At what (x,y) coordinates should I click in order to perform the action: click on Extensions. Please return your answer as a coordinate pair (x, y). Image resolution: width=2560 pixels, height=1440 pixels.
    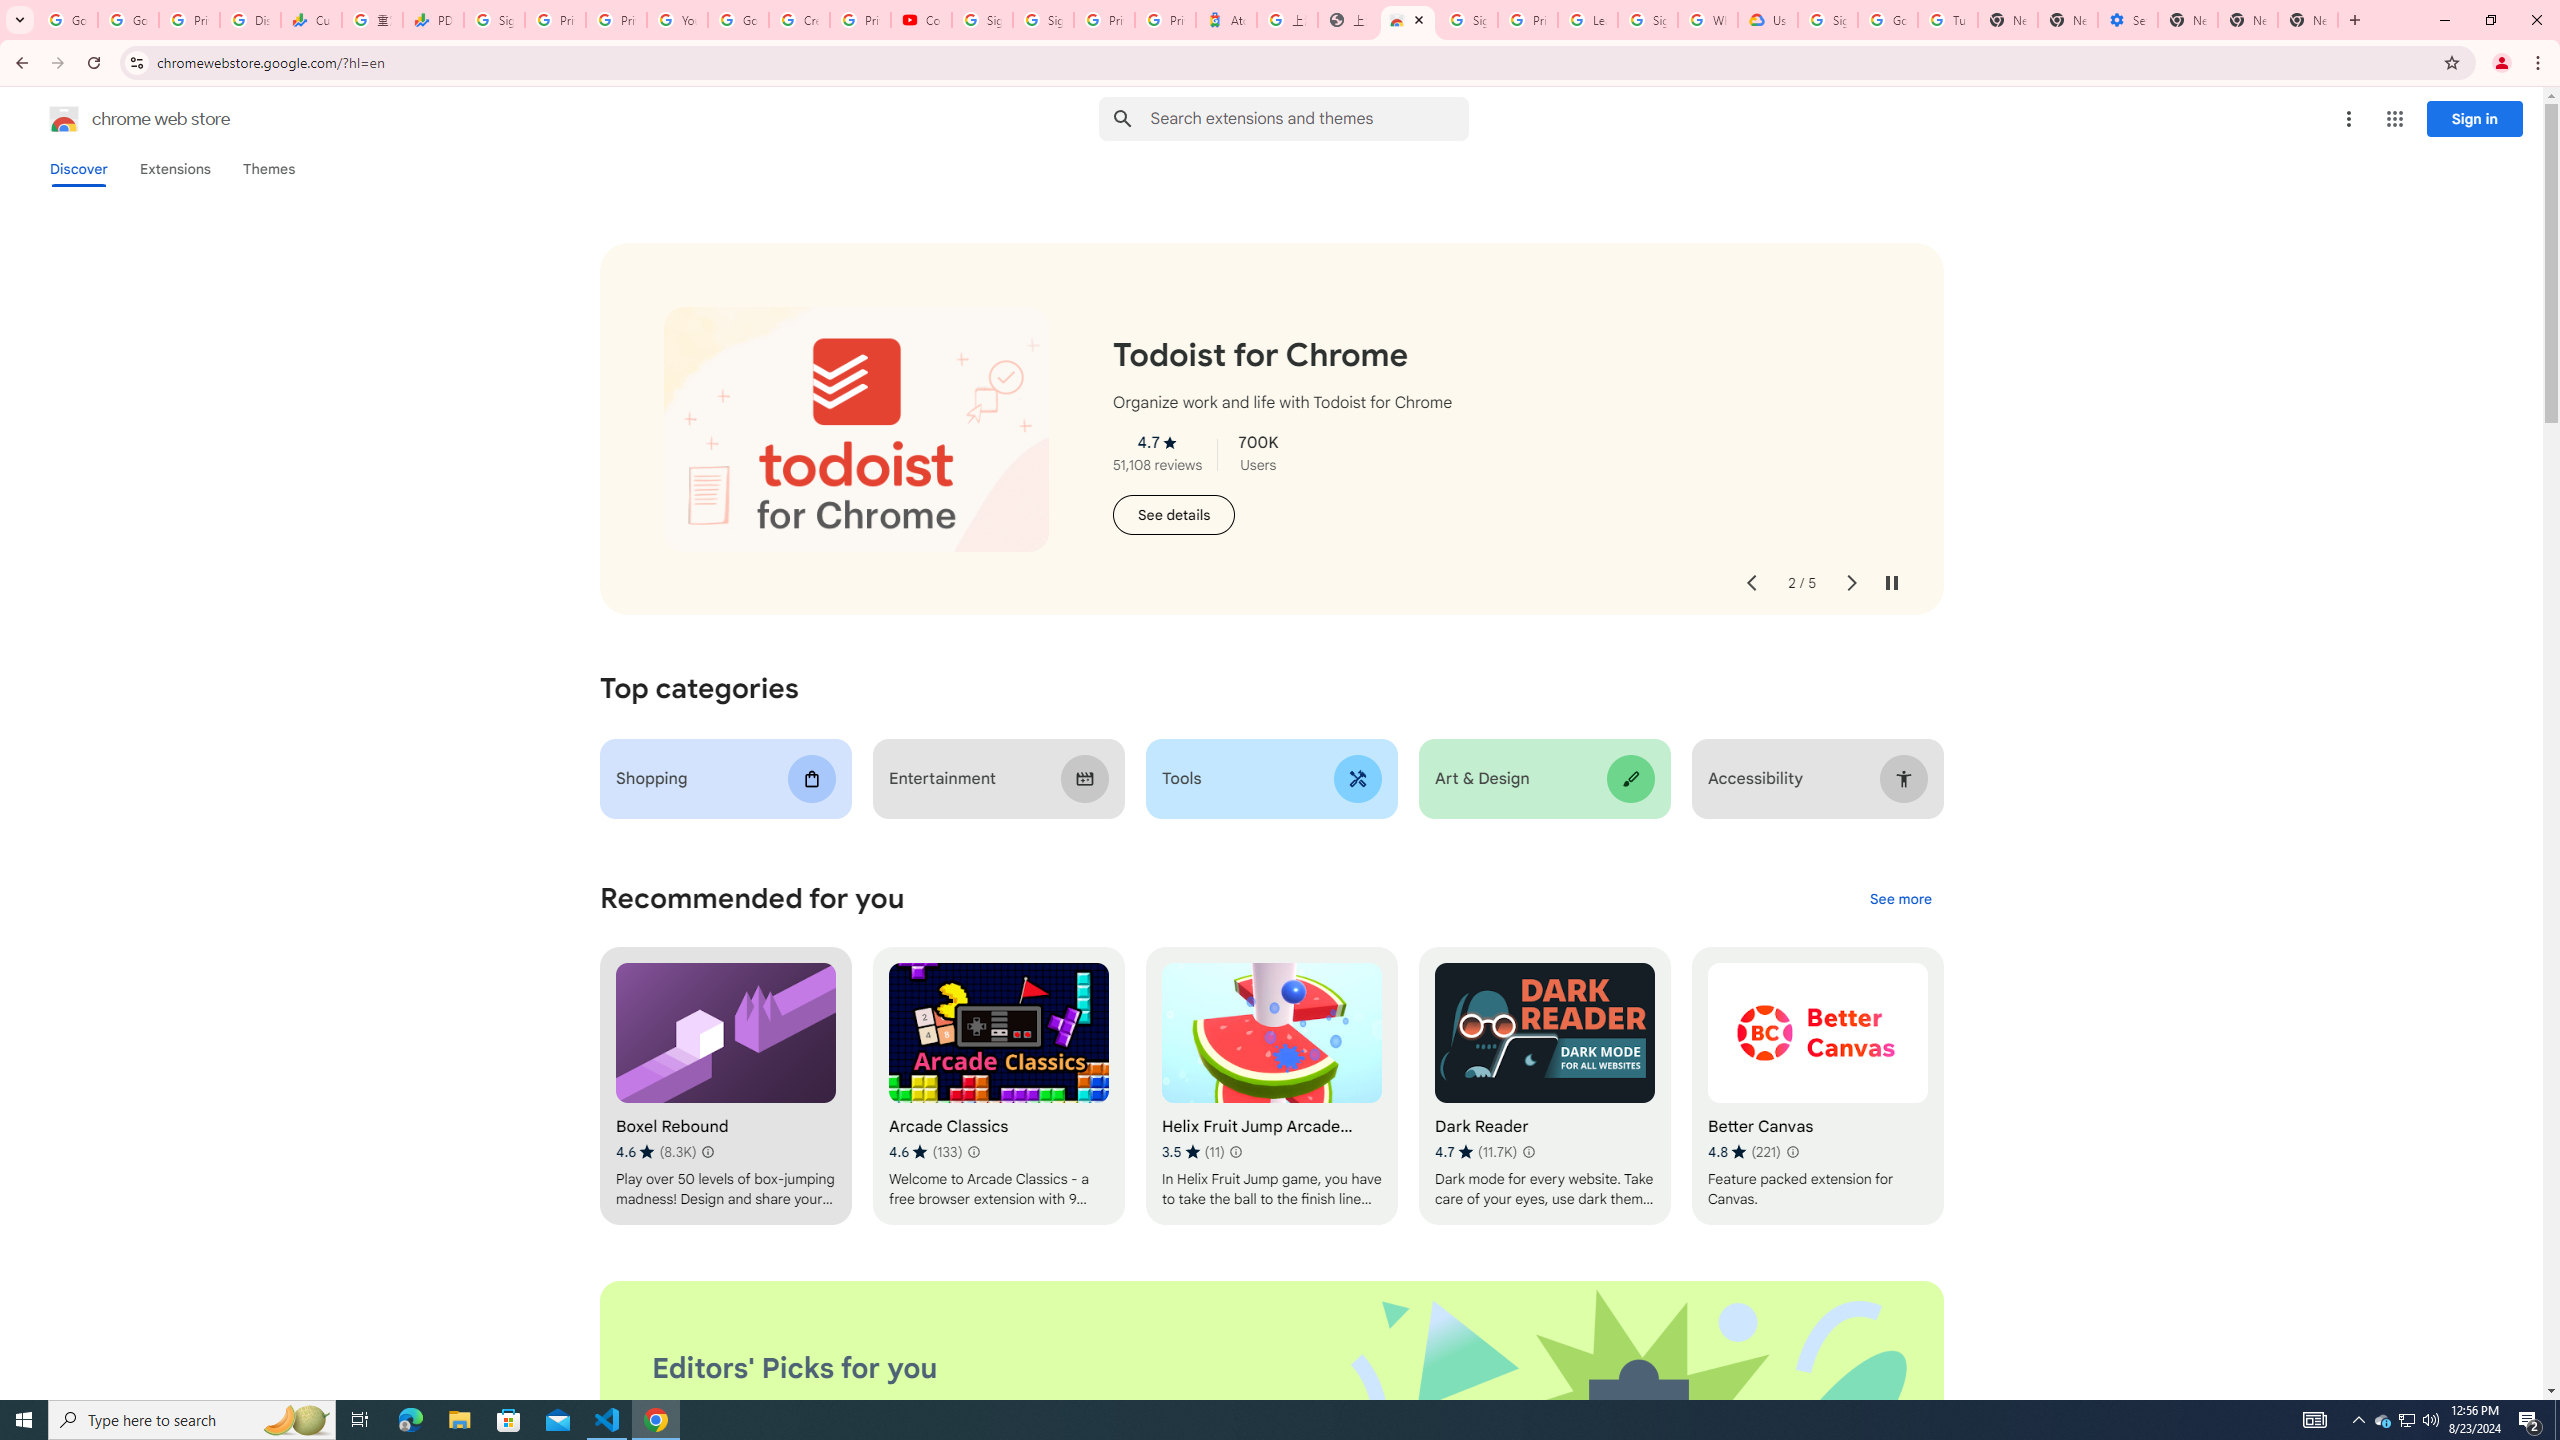
    Looking at the image, I should click on (174, 169).